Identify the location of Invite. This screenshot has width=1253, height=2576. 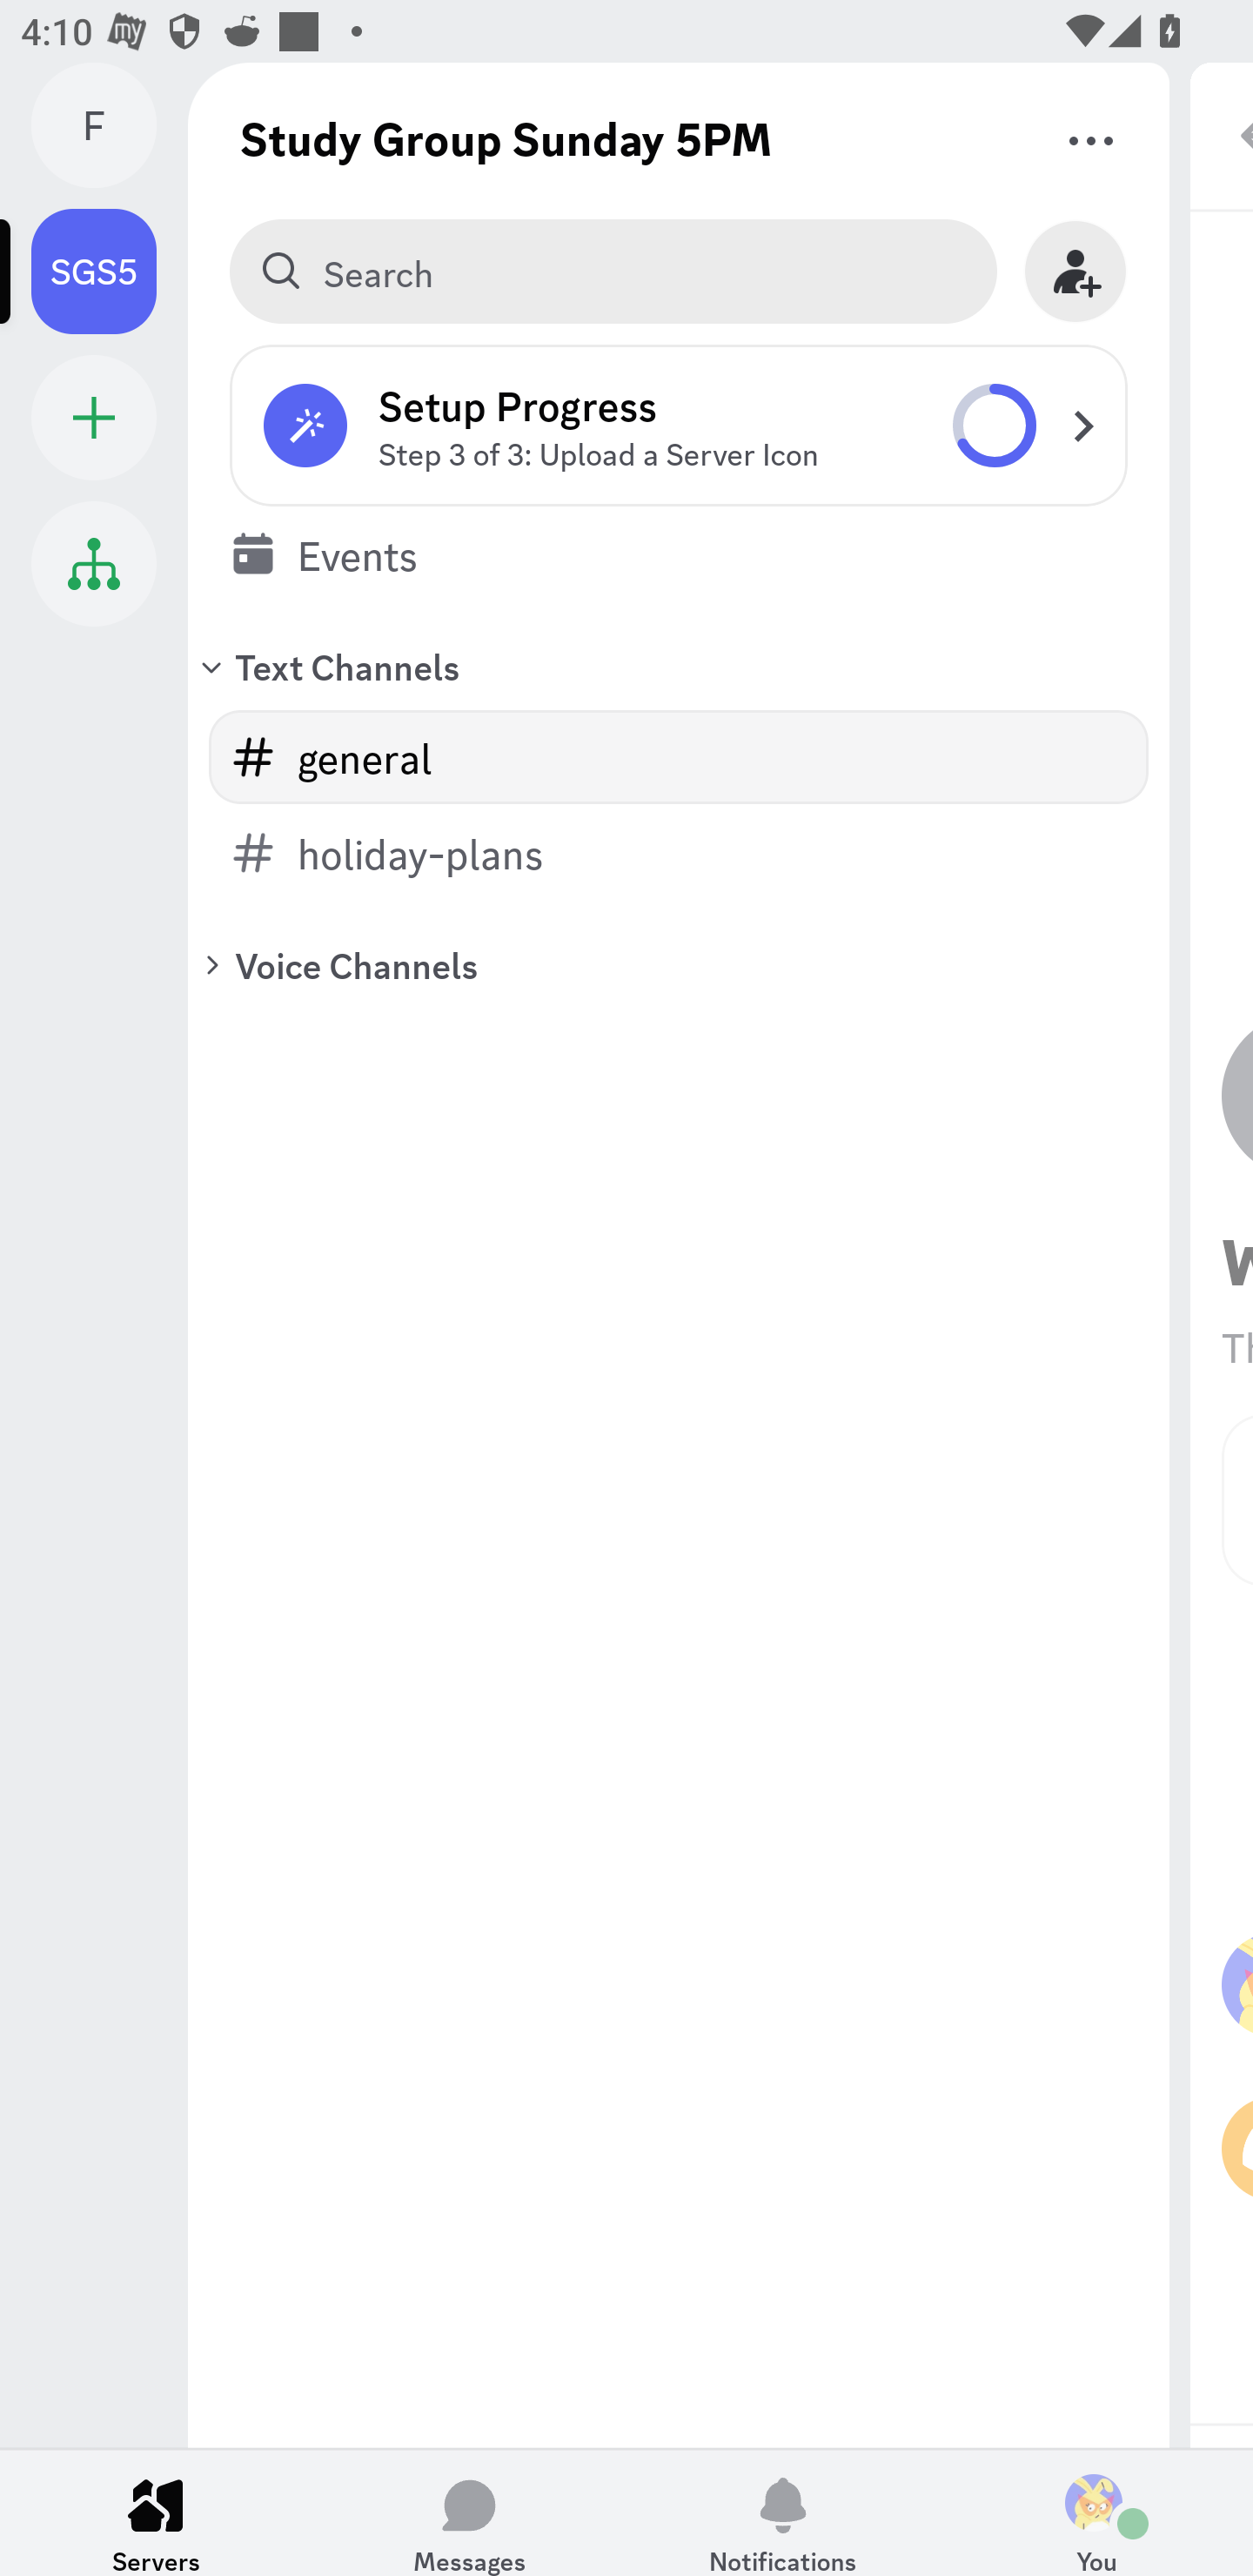
(1075, 272).